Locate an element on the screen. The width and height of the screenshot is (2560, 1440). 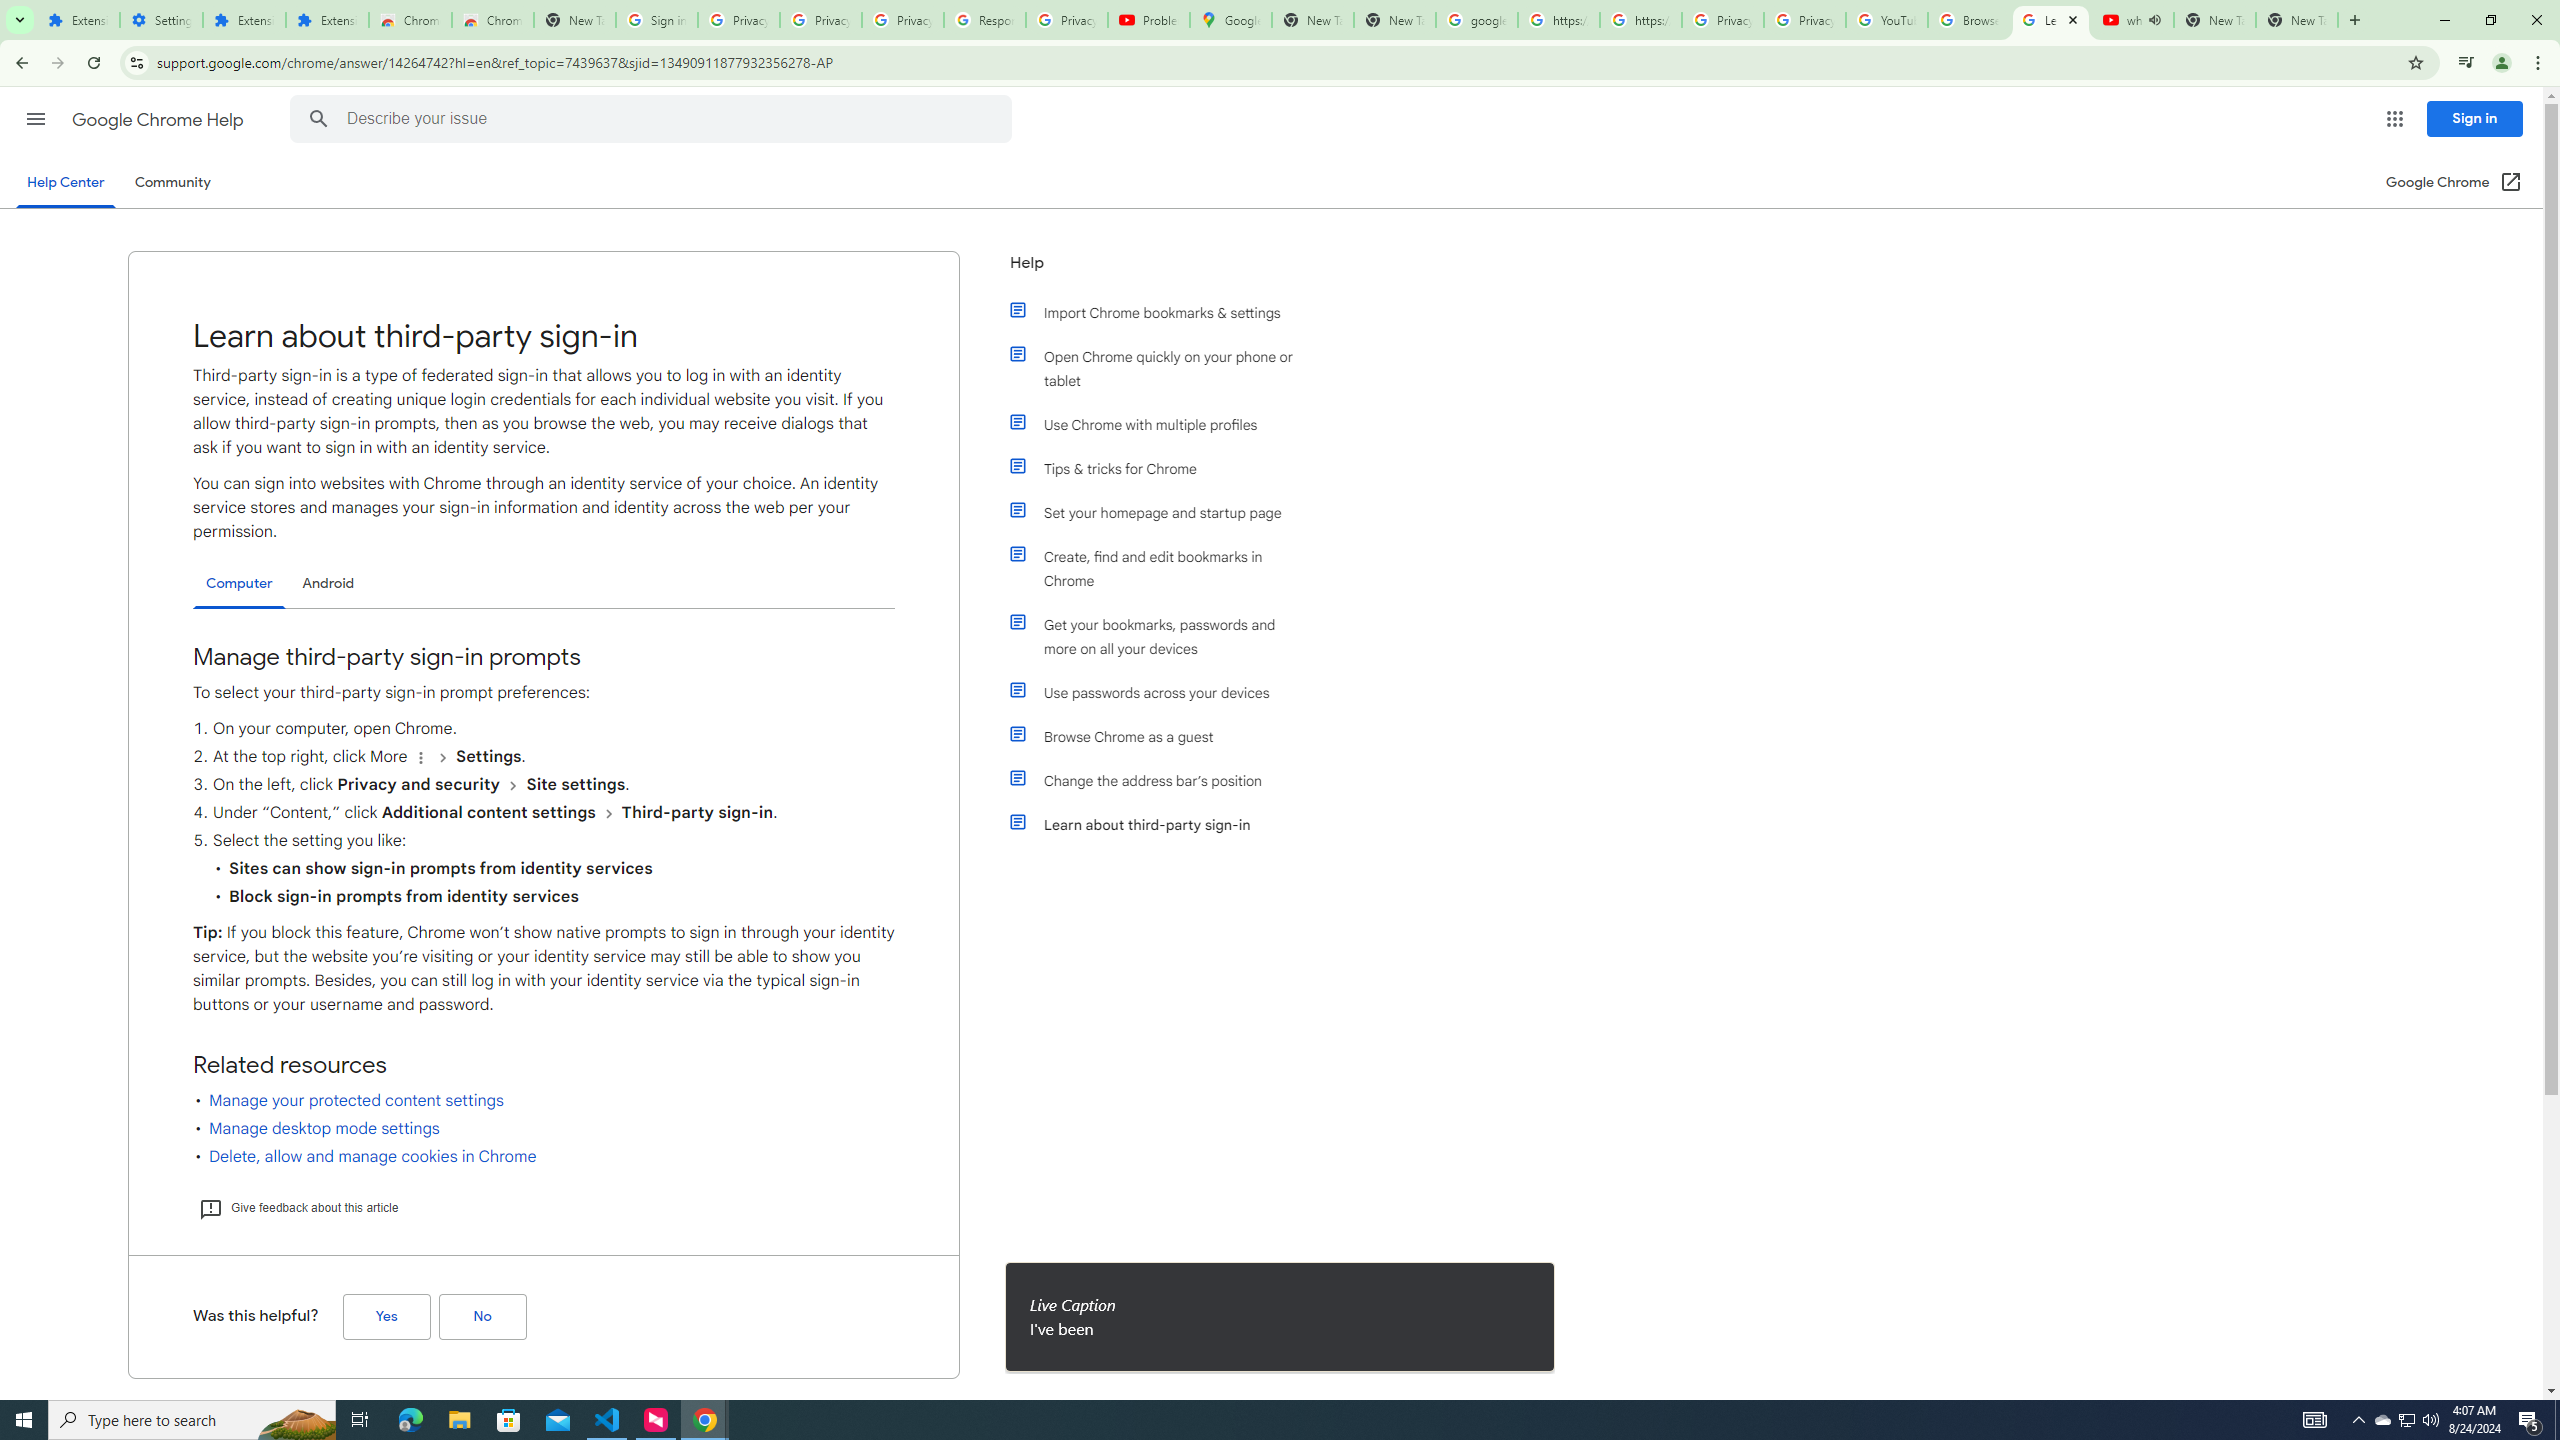
Chrome Web Store is located at coordinates (410, 20).